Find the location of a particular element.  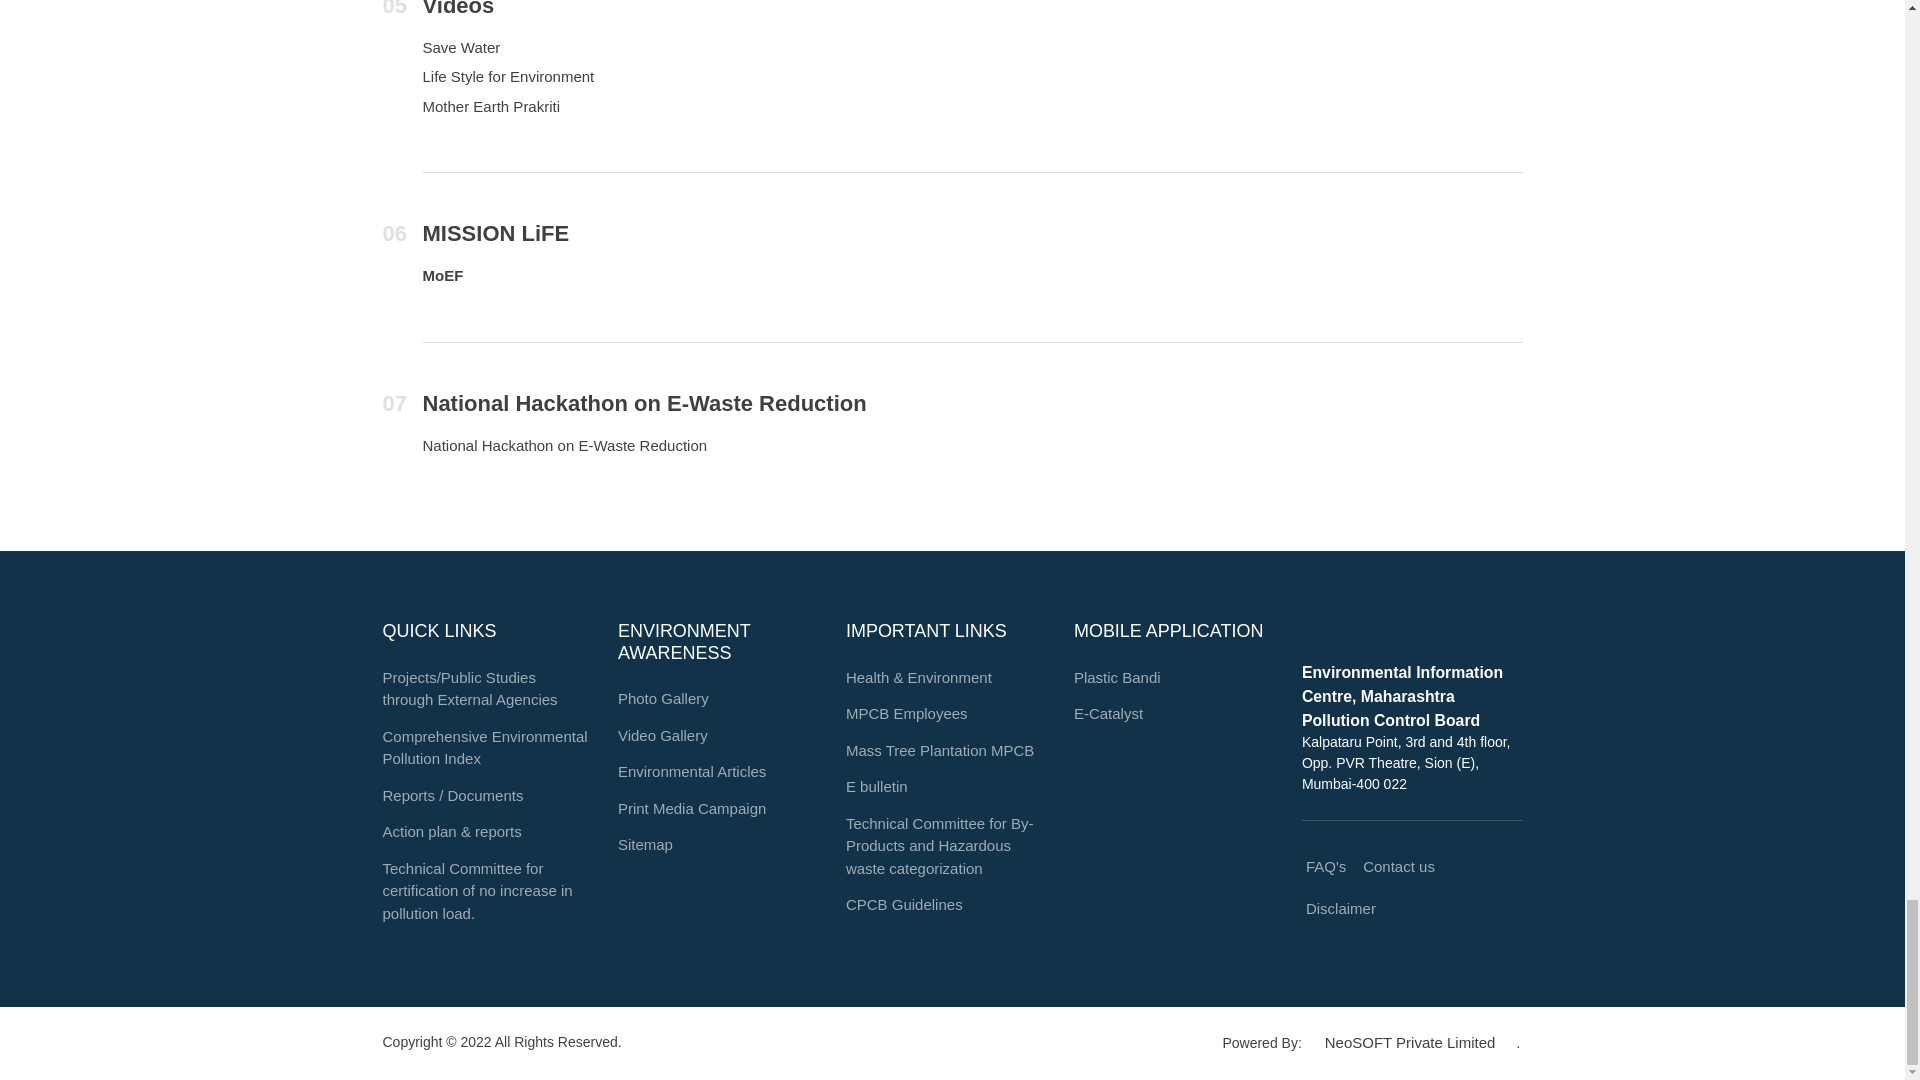

Disclaimer is located at coordinates (1340, 908).